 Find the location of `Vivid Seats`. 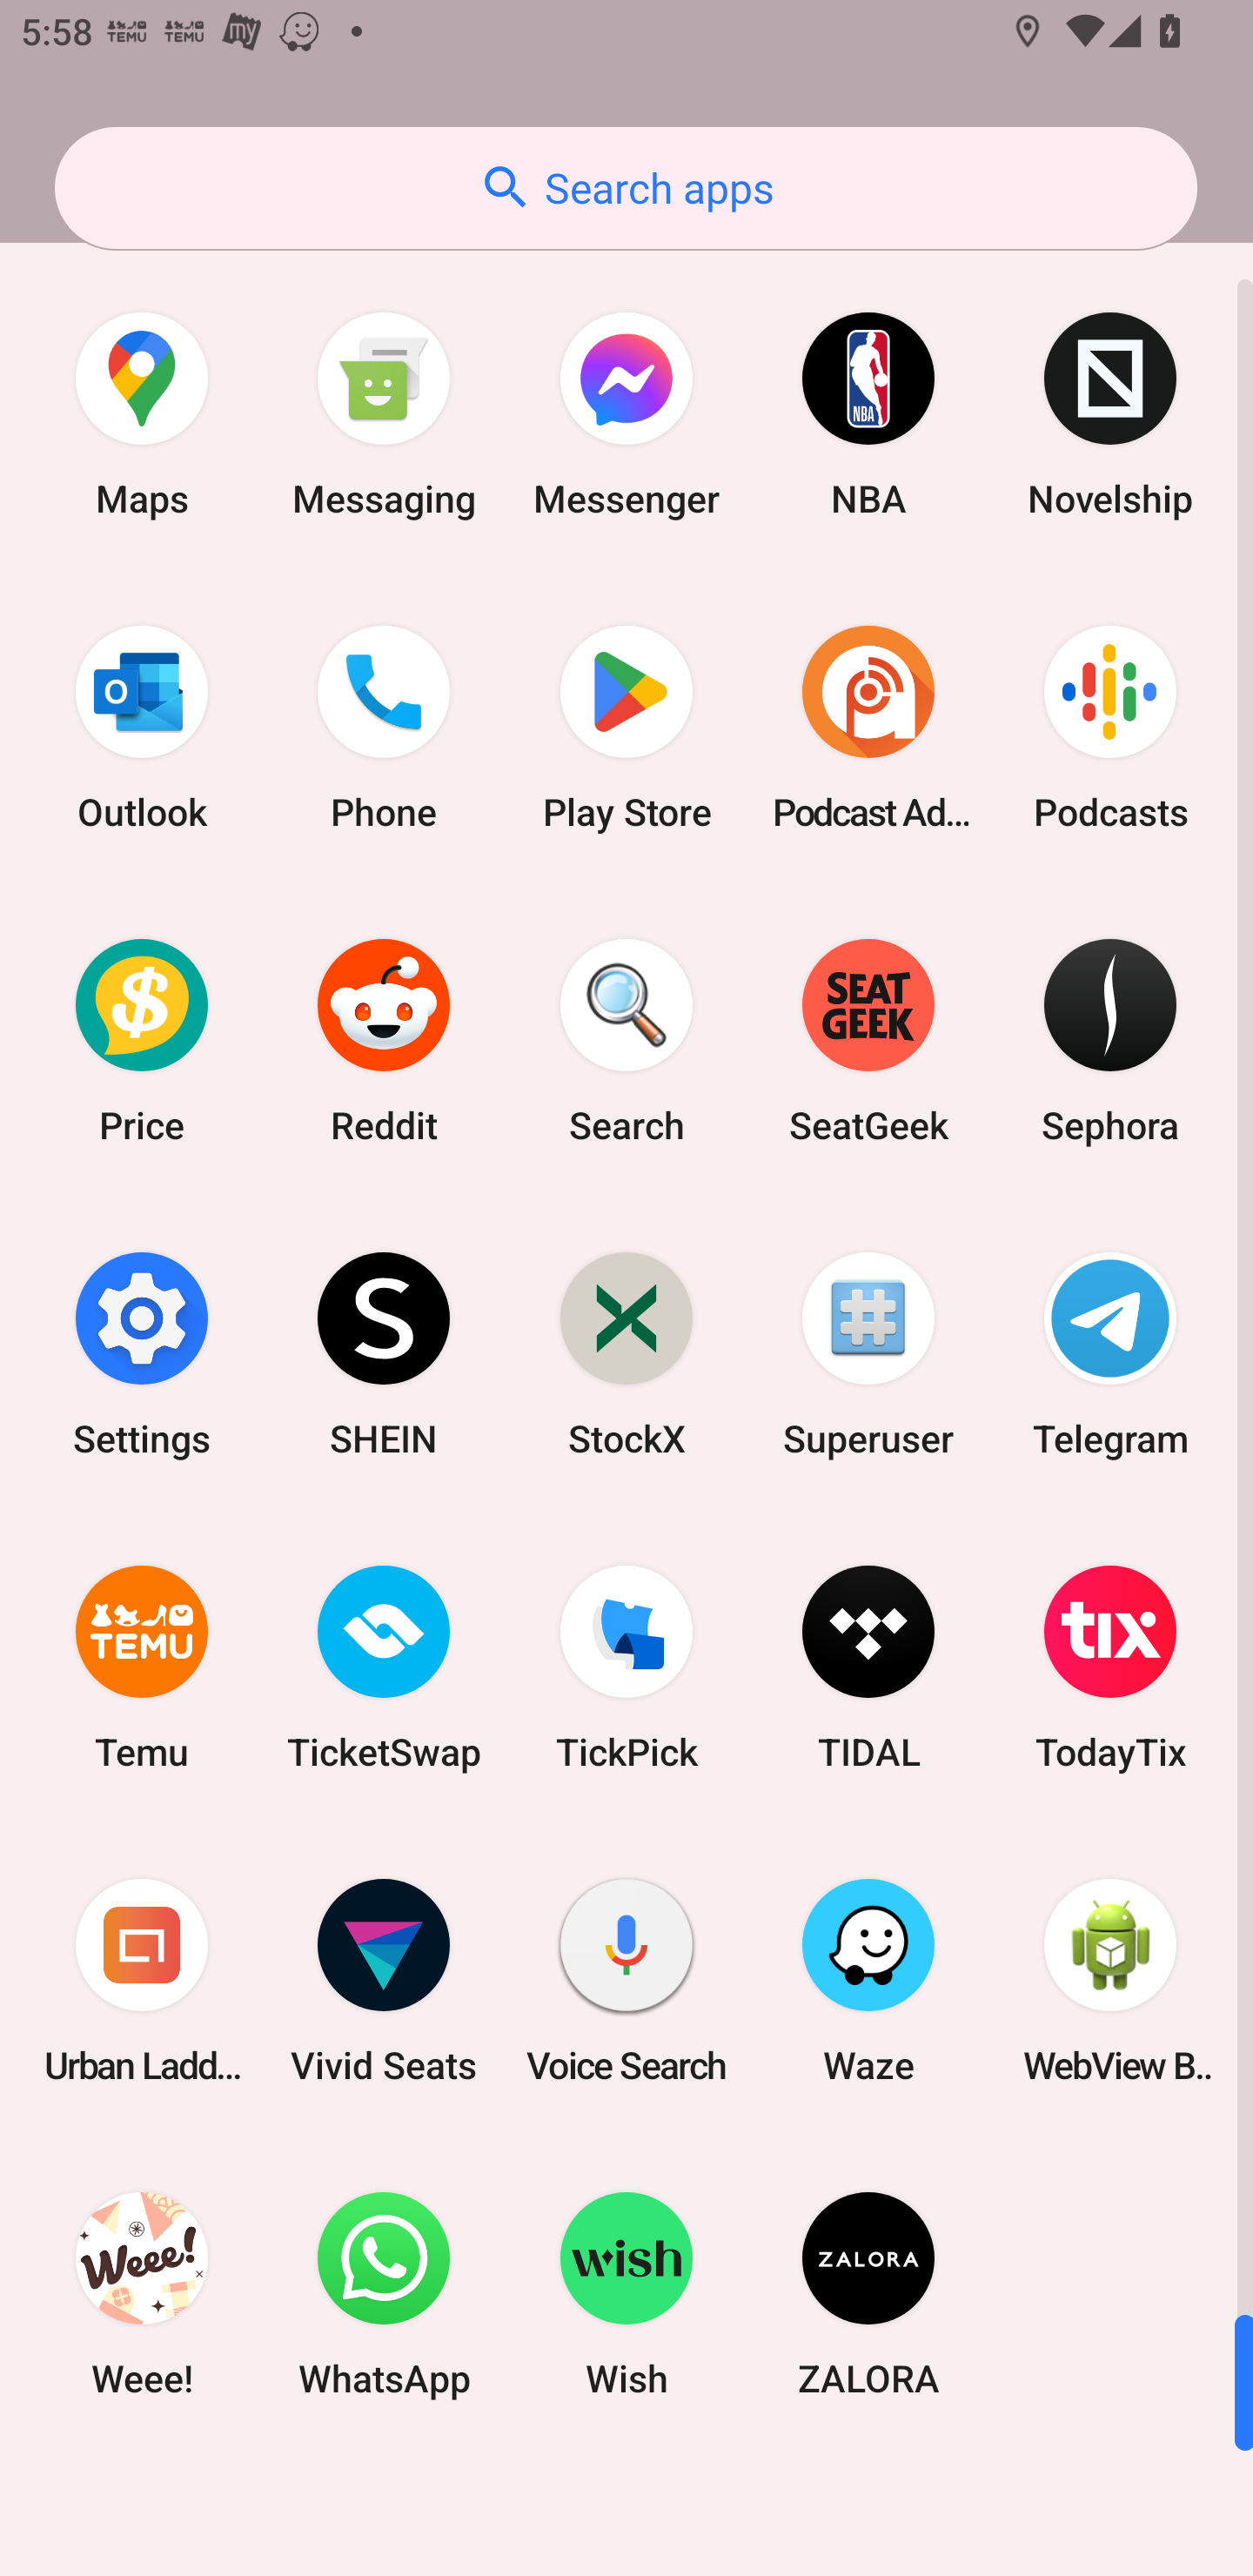

Vivid Seats is located at coordinates (384, 1981).